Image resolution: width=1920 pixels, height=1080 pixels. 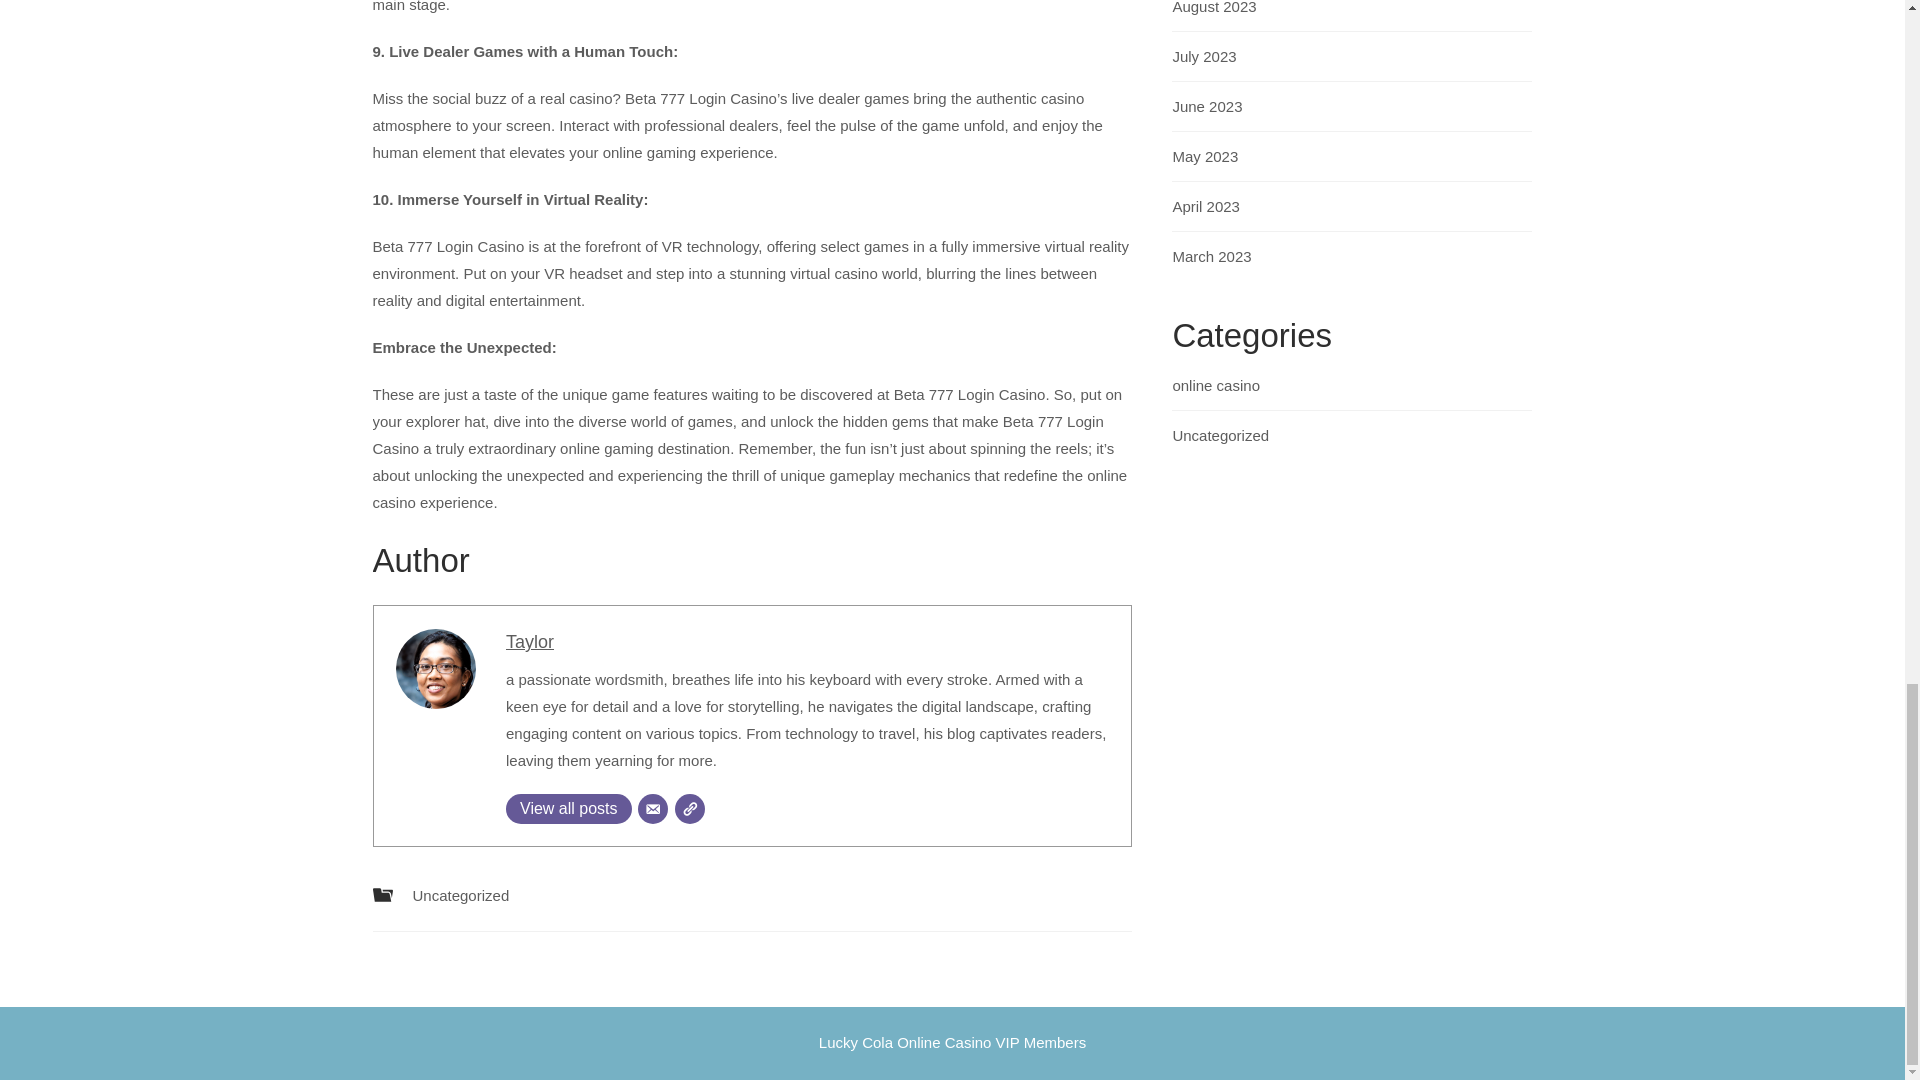 What do you see at coordinates (1206, 106) in the screenshot?
I see `June 2023` at bounding box center [1206, 106].